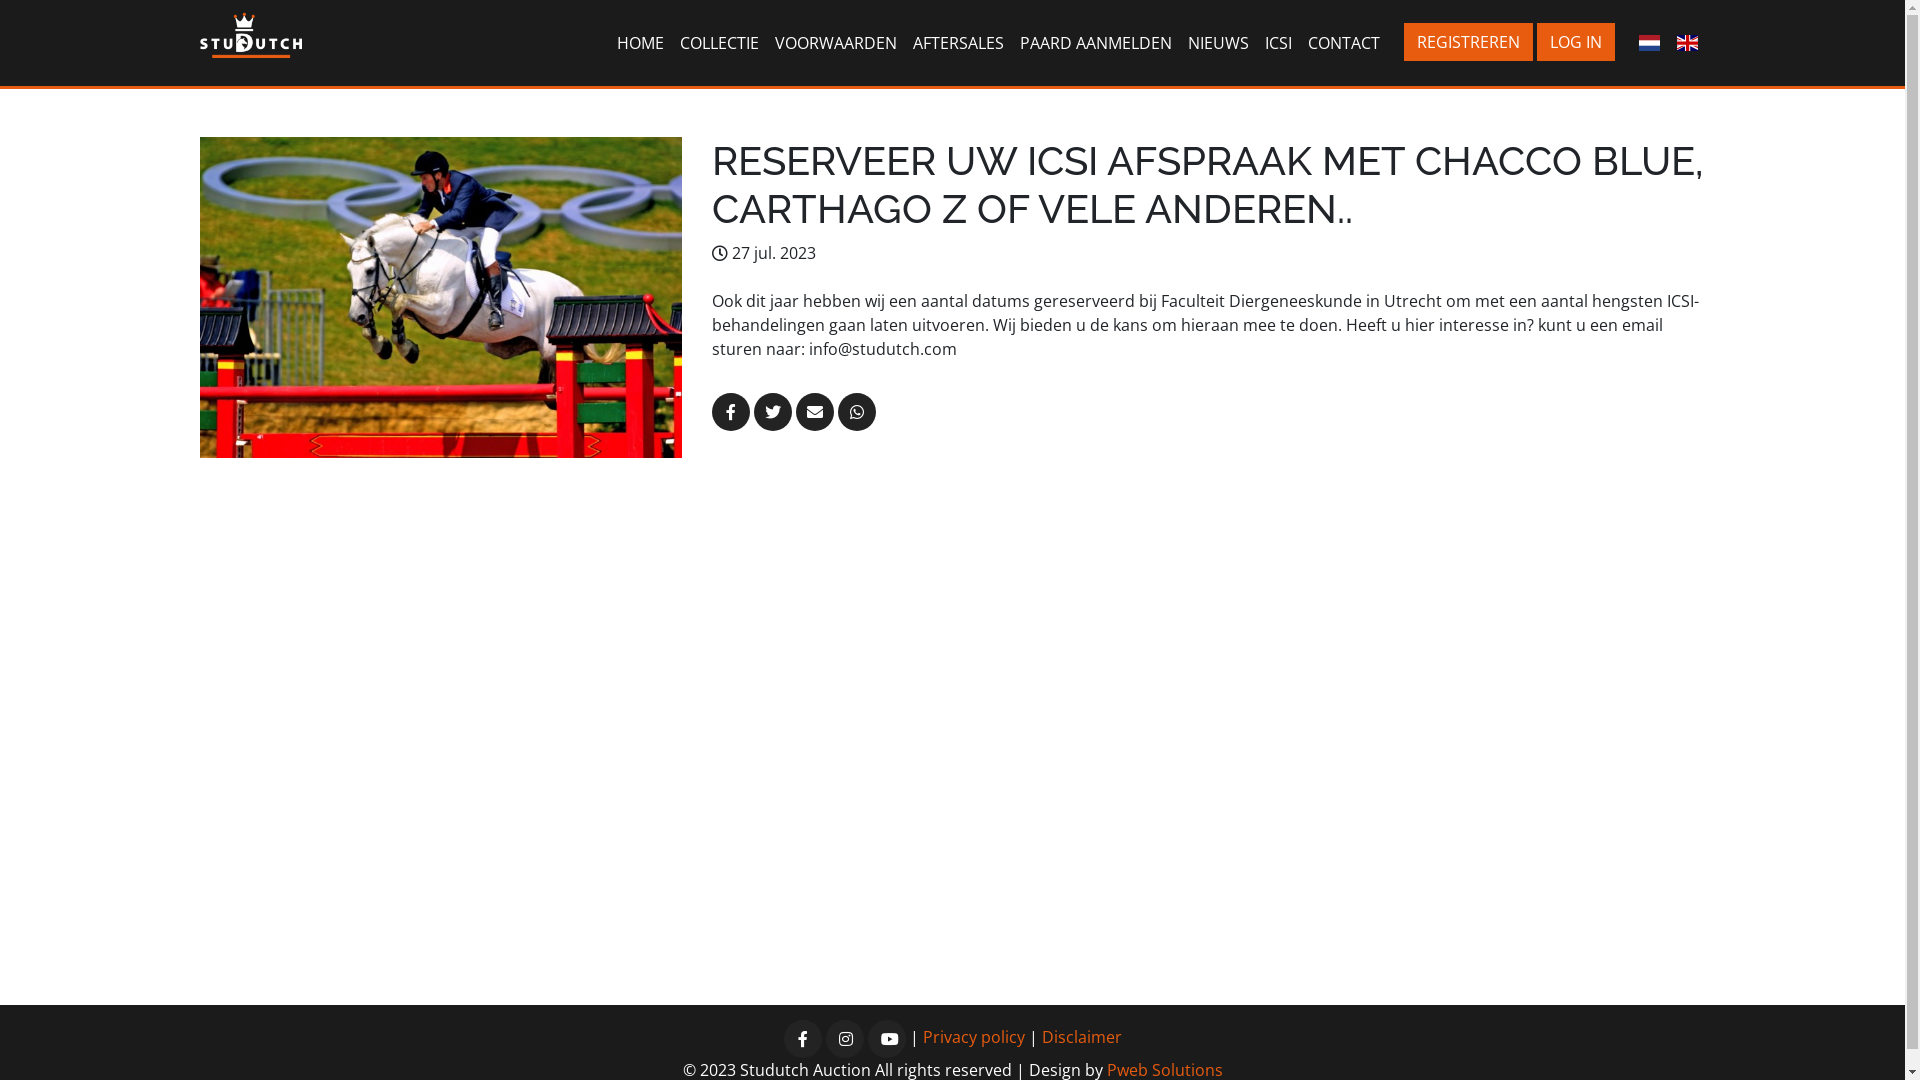  What do you see at coordinates (1278, 43) in the screenshot?
I see `ICSI` at bounding box center [1278, 43].